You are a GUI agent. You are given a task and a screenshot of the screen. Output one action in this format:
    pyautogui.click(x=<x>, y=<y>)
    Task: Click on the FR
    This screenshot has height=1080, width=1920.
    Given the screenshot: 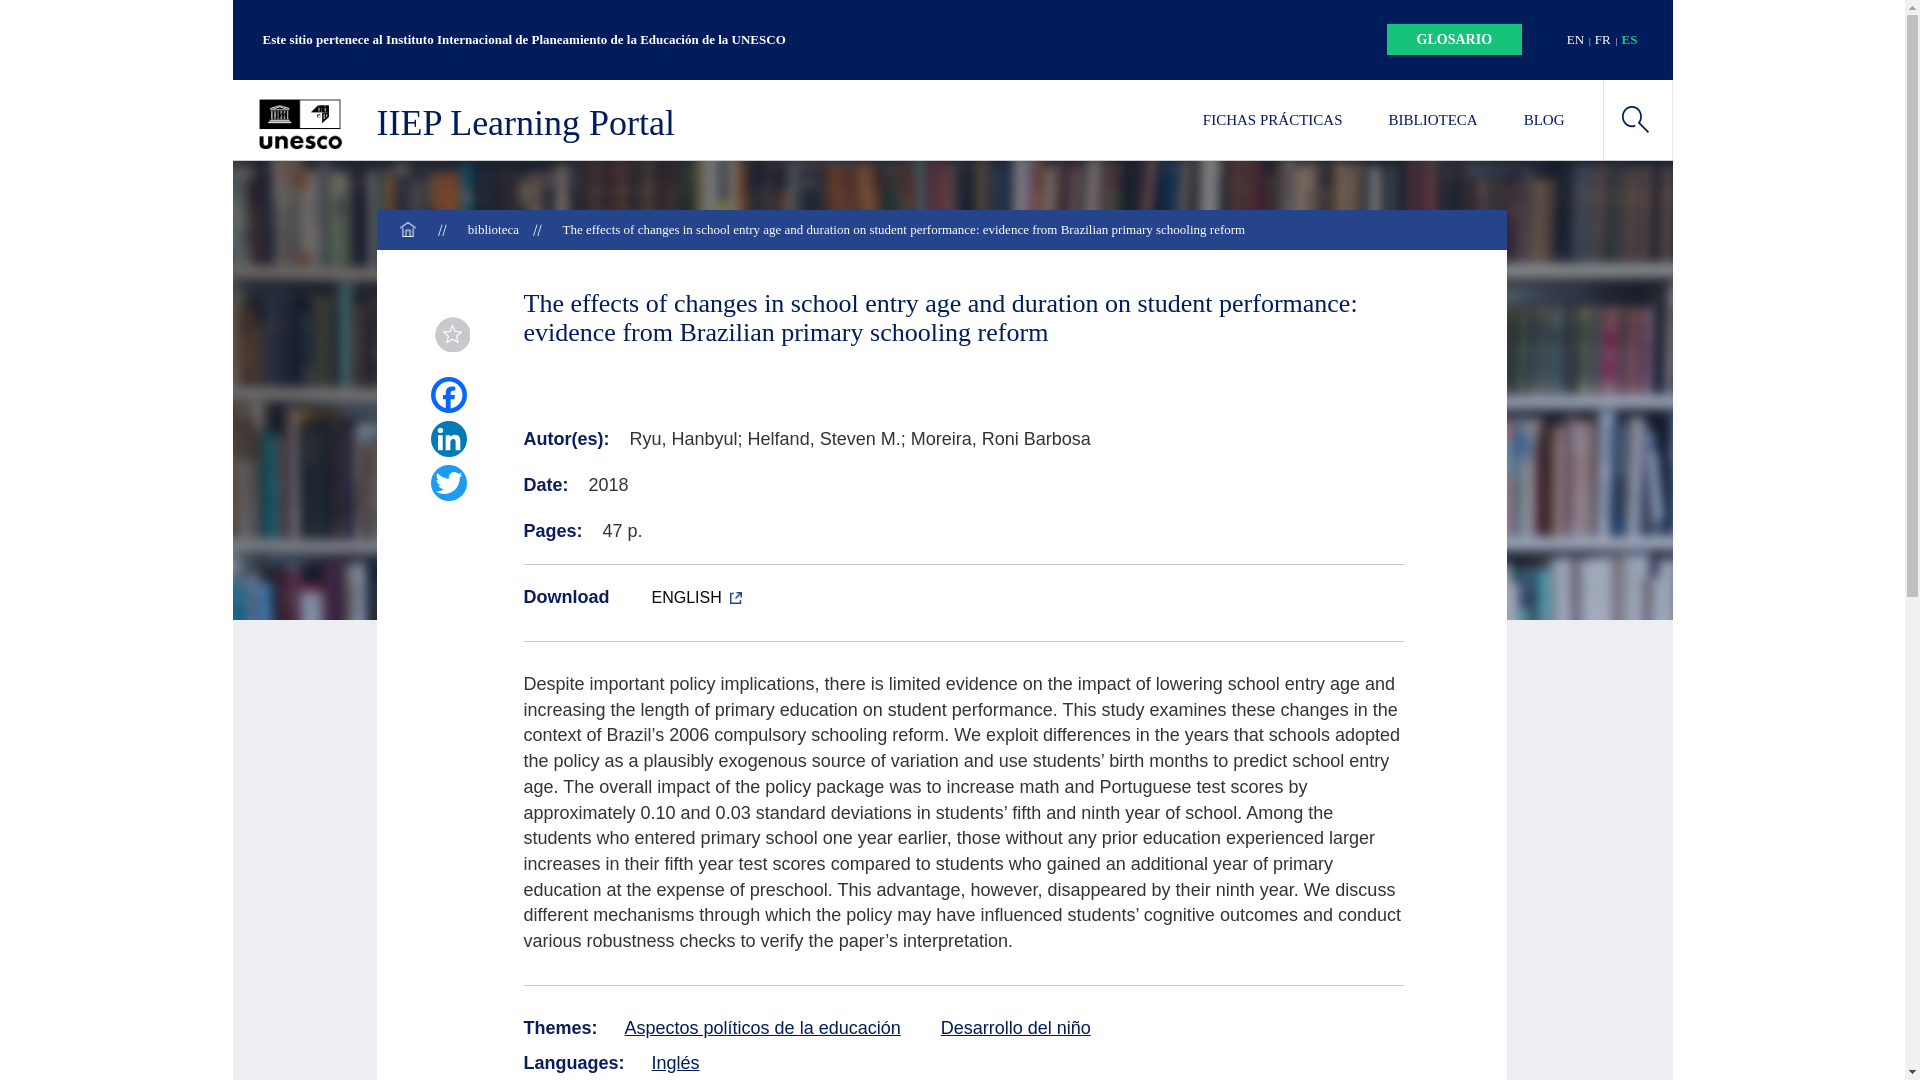 What is the action you would take?
    pyautogui.click(x=1602, y=40)
    